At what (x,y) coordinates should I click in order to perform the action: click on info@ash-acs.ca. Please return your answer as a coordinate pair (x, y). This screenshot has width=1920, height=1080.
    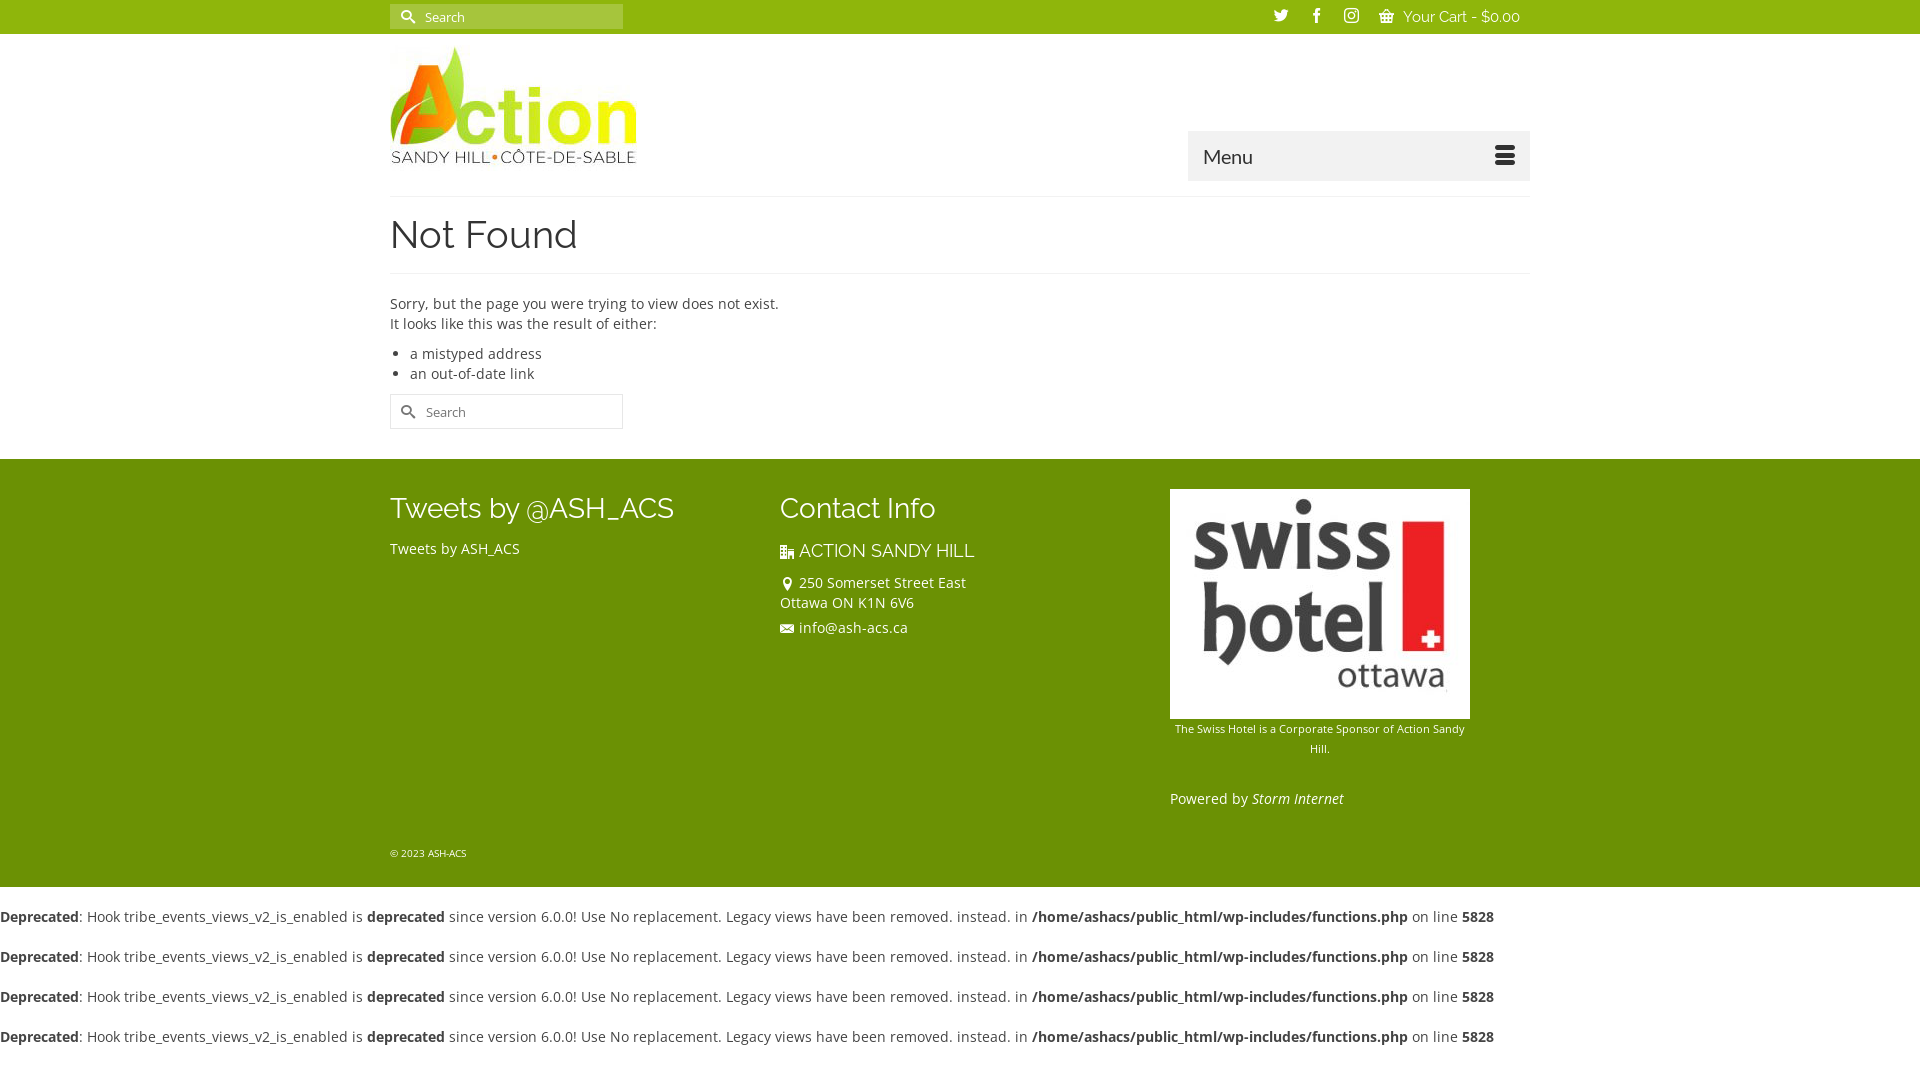
    Looking at the image, I should click on (844, 628).